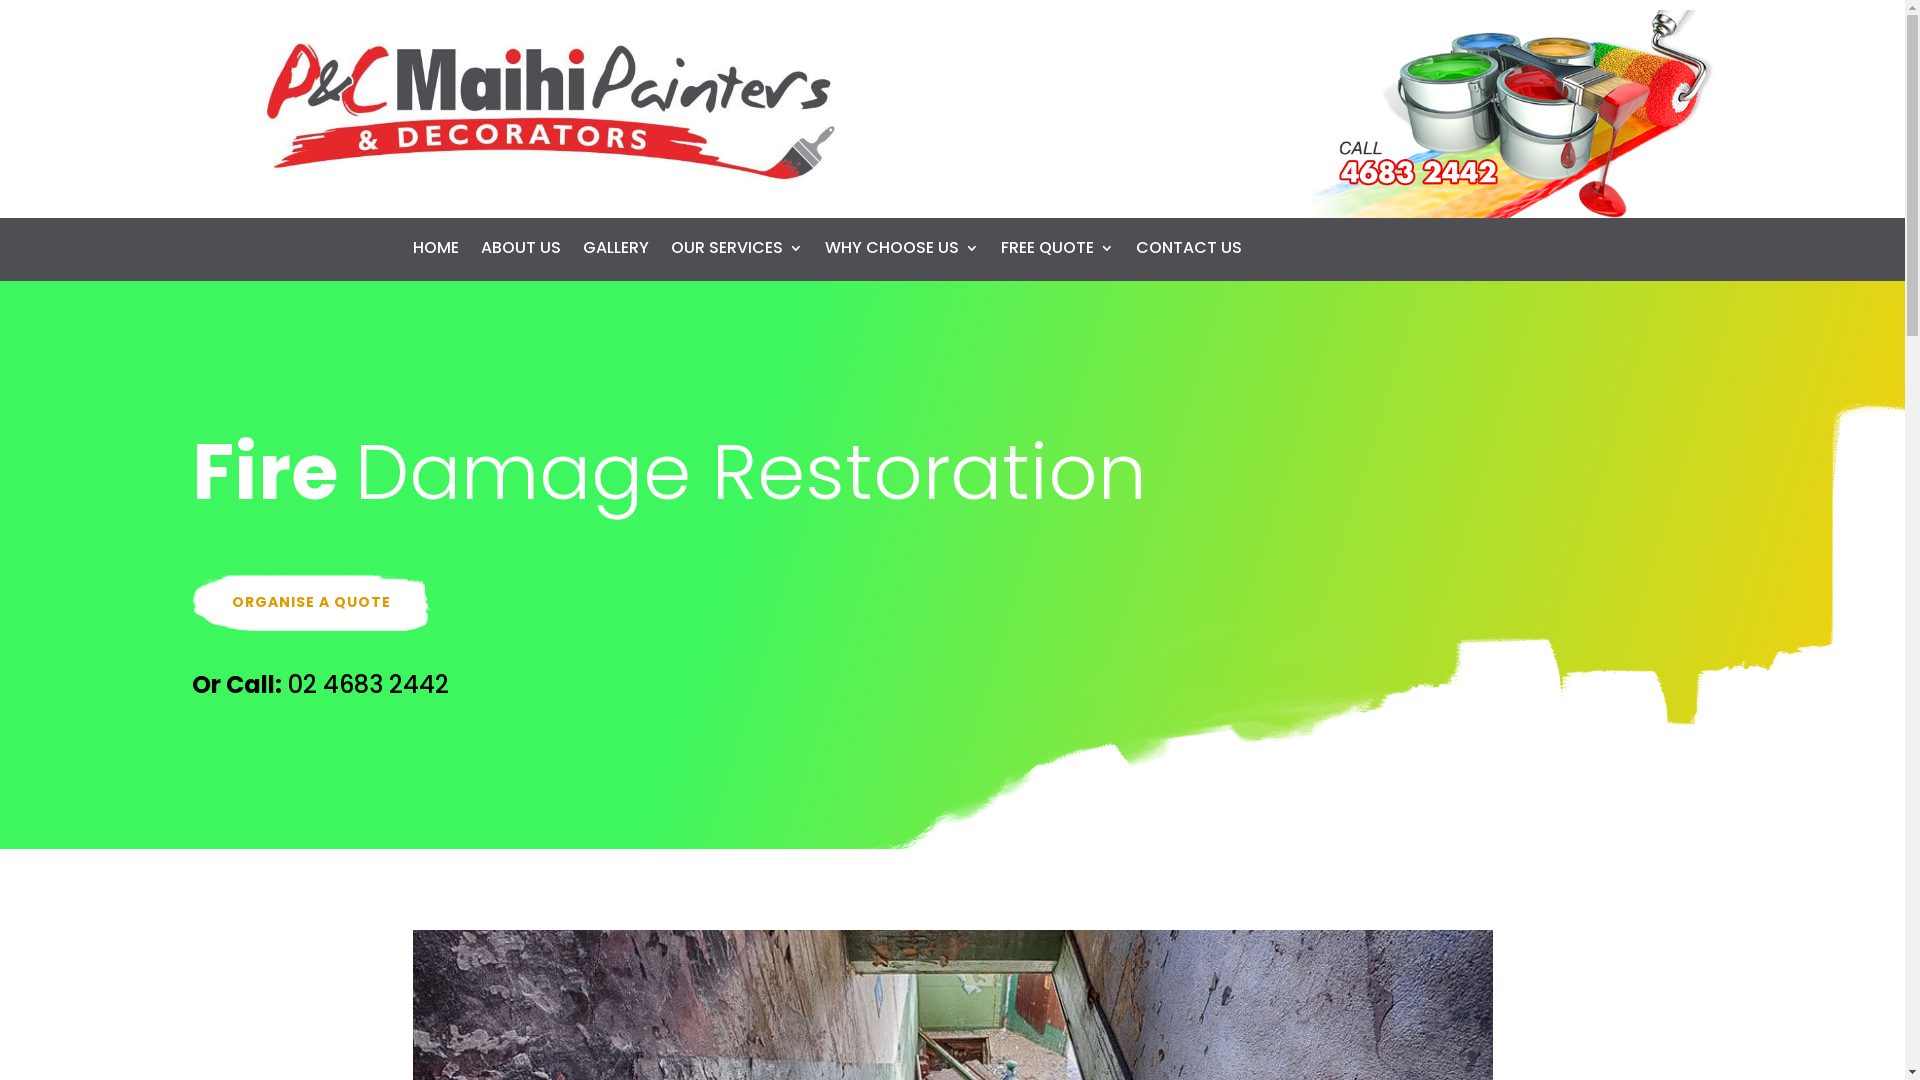 This screenshot has width=1920, height=1080. What do you see at coordinates (312, 603) in the screenshot?
I see `ORGANISE A QUOTE` at bounding box center [312, 603].